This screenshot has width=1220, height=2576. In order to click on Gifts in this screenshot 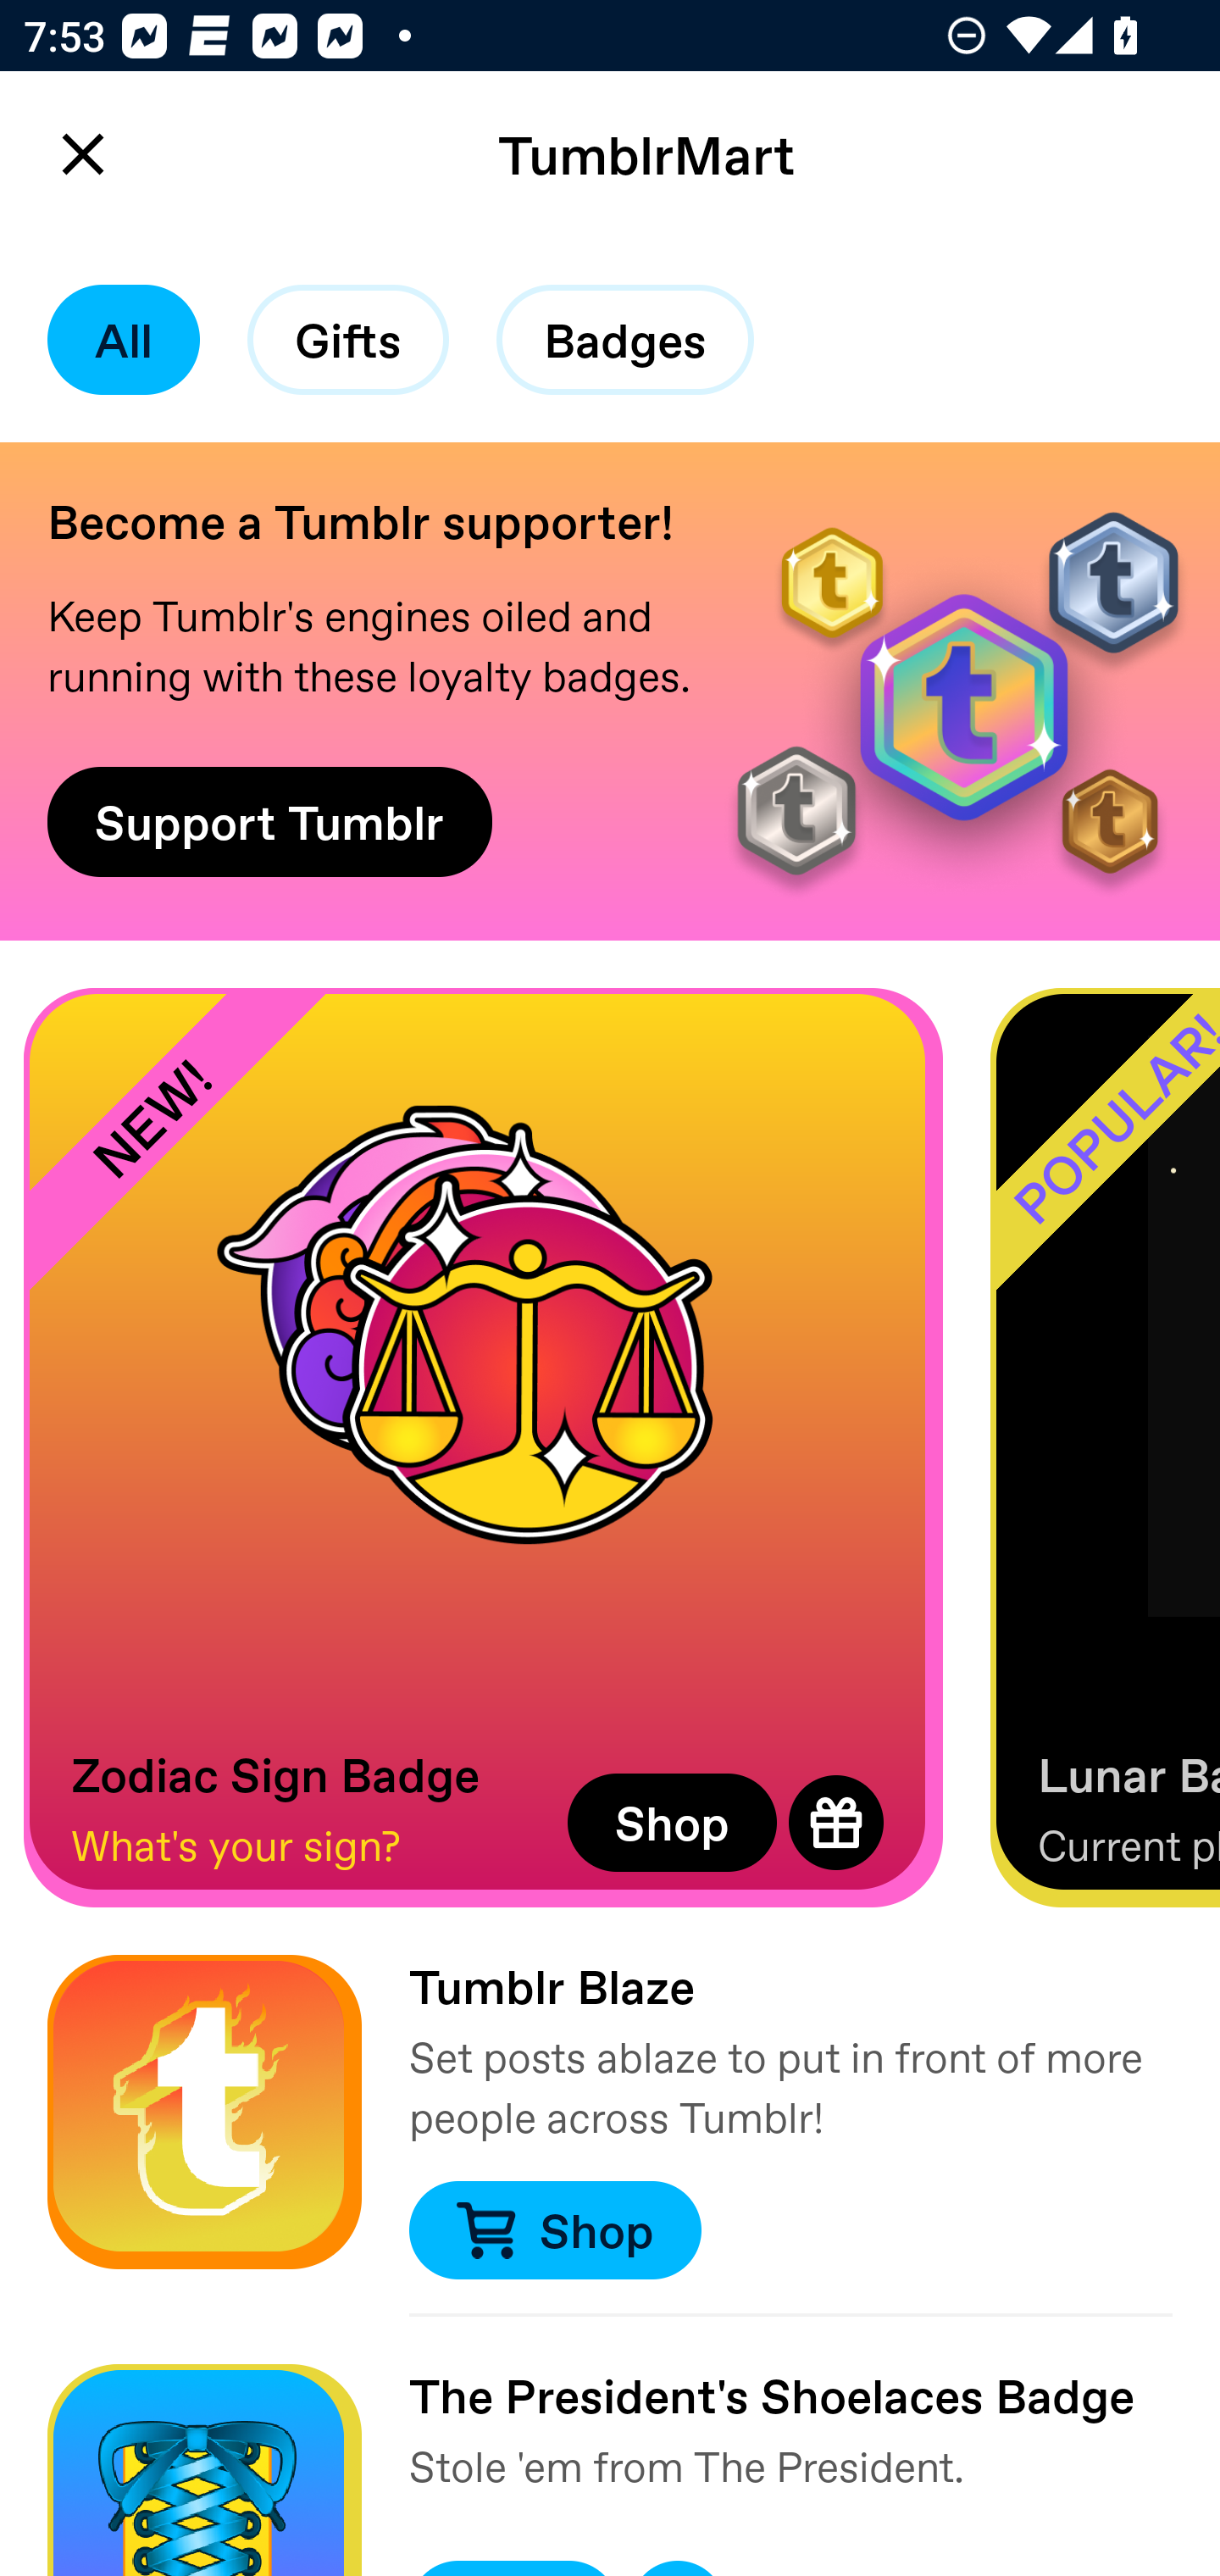, I will do `click(347, 340)`.